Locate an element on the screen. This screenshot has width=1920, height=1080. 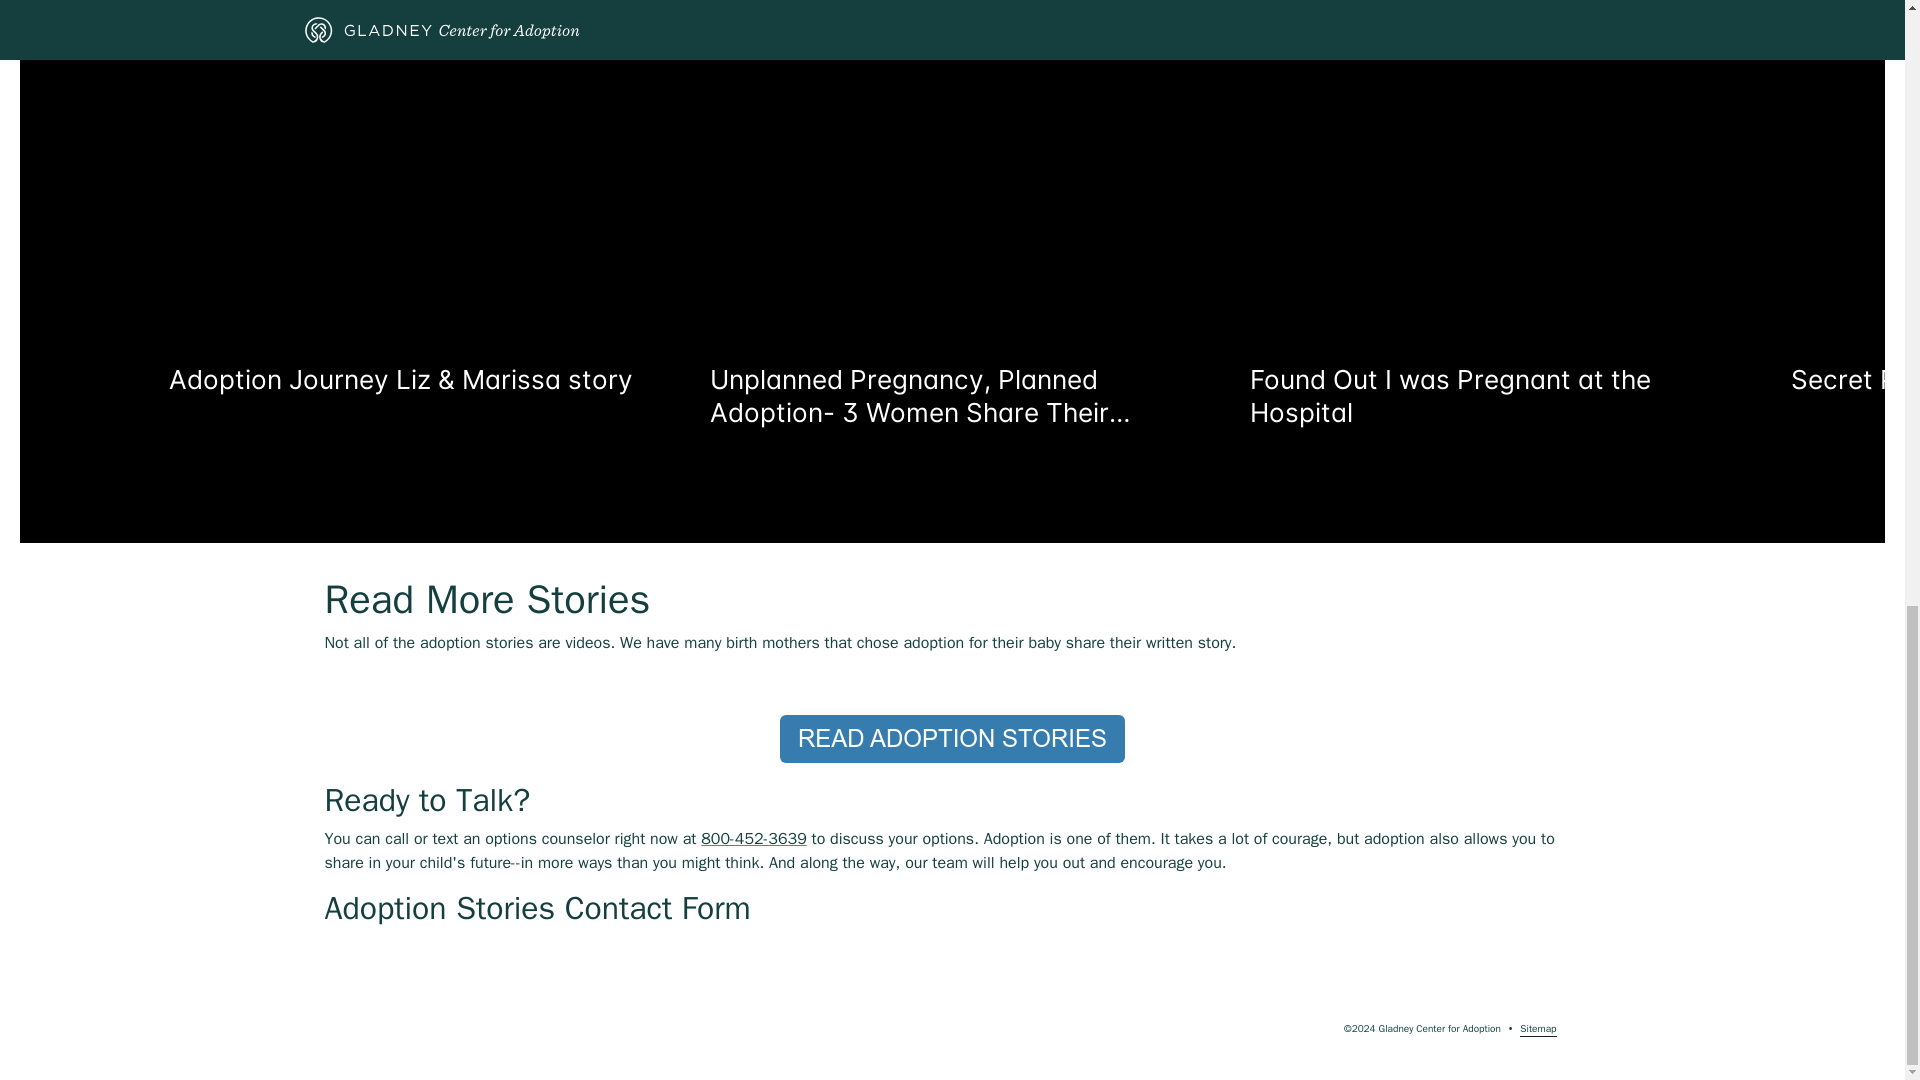
Found Out I was Pregnant at the Hospital is located at coordinates (1482, 396).